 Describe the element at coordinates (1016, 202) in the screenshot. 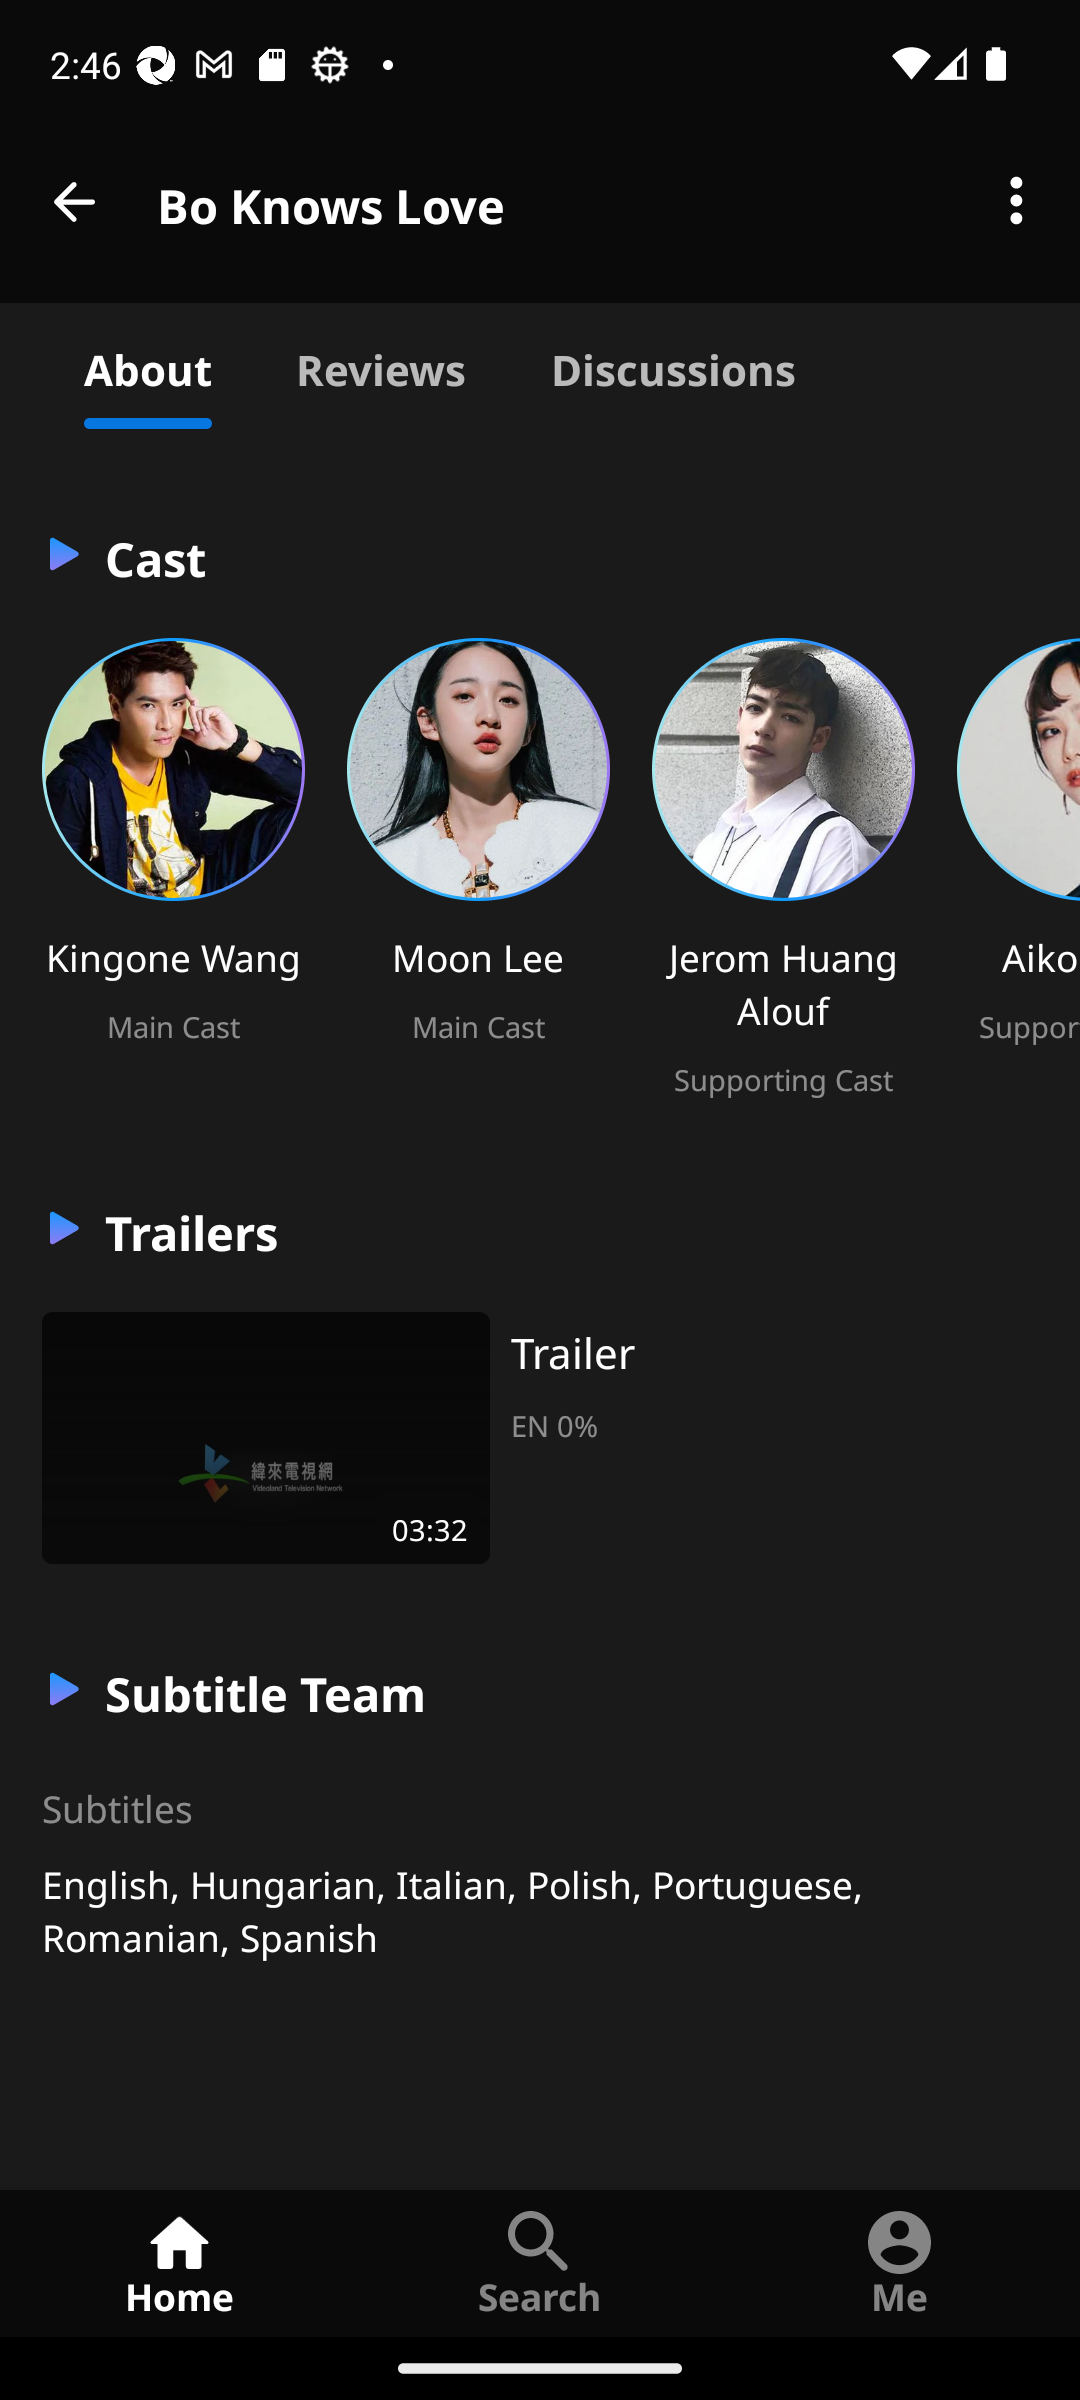

I see `More` at that location.